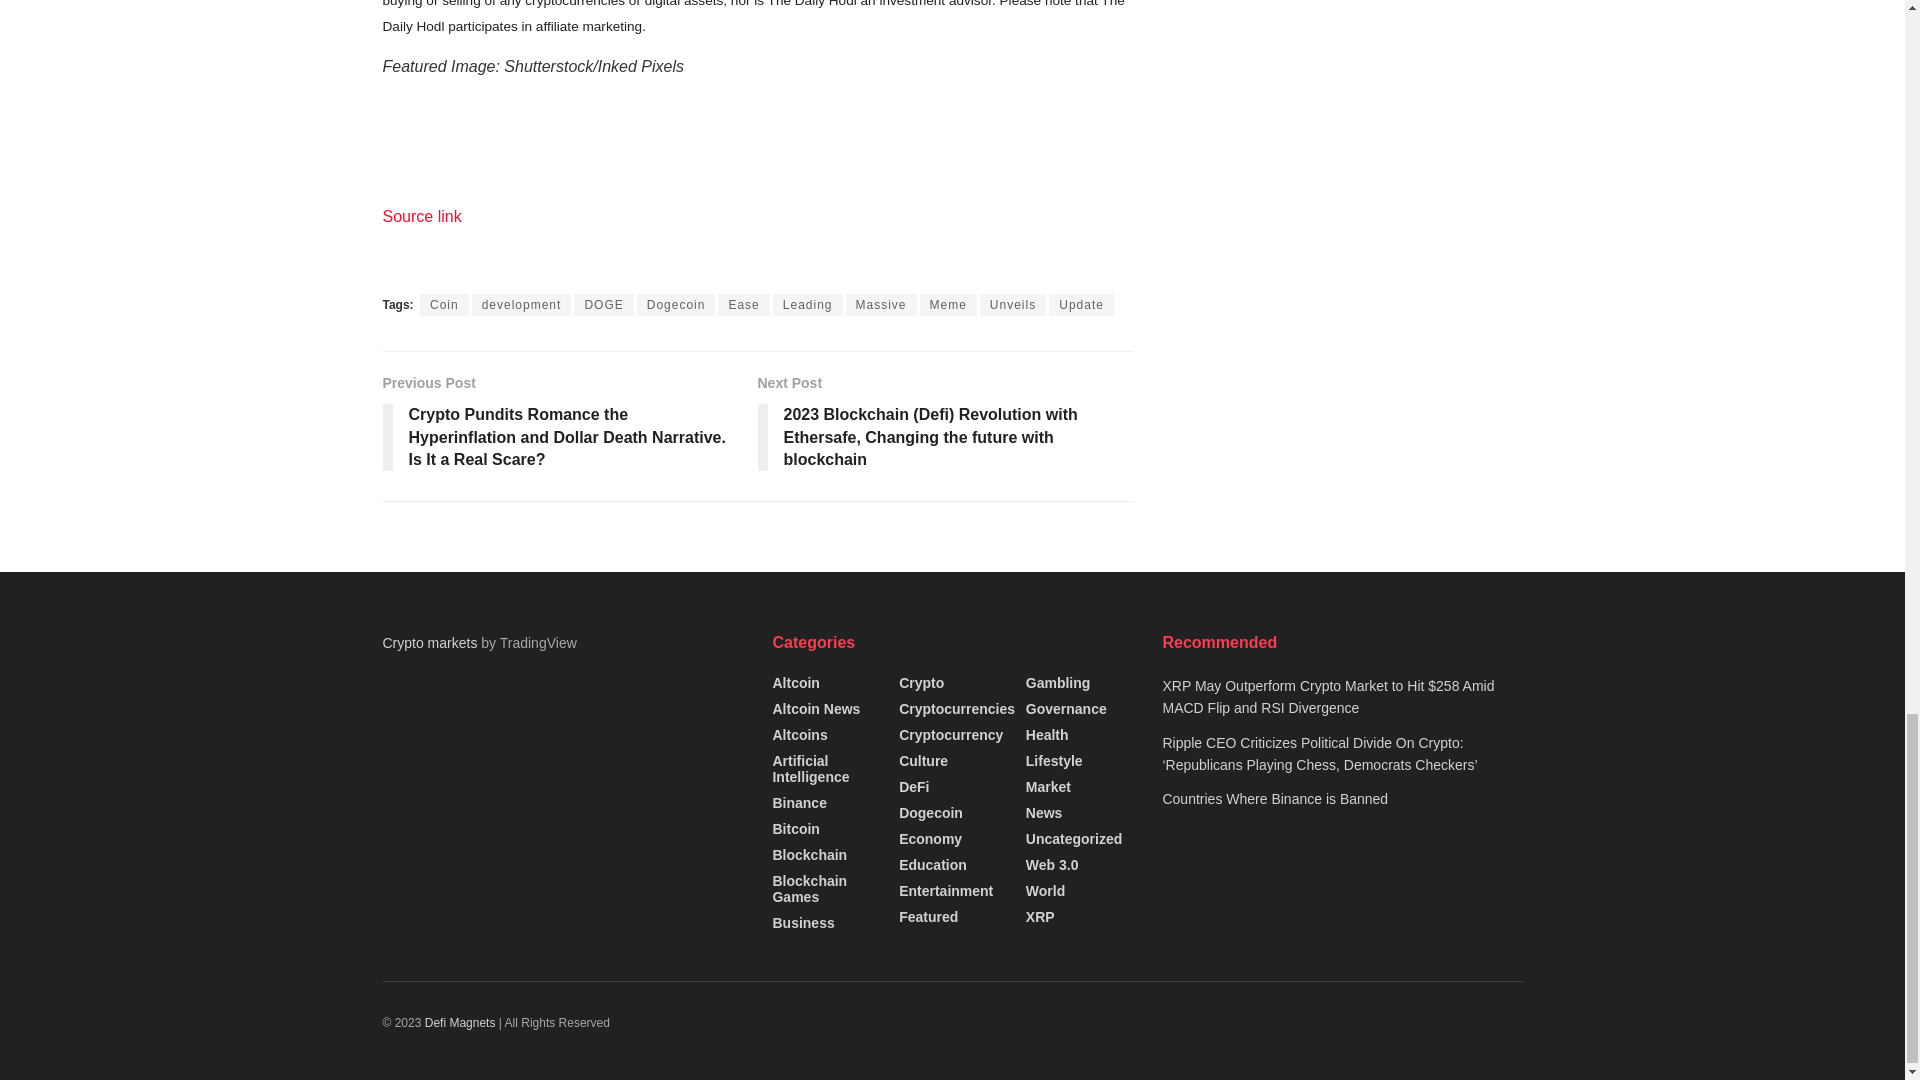  Describe the element at coordinates (421, 216) in the screenshot. I see `Source link` at that location.